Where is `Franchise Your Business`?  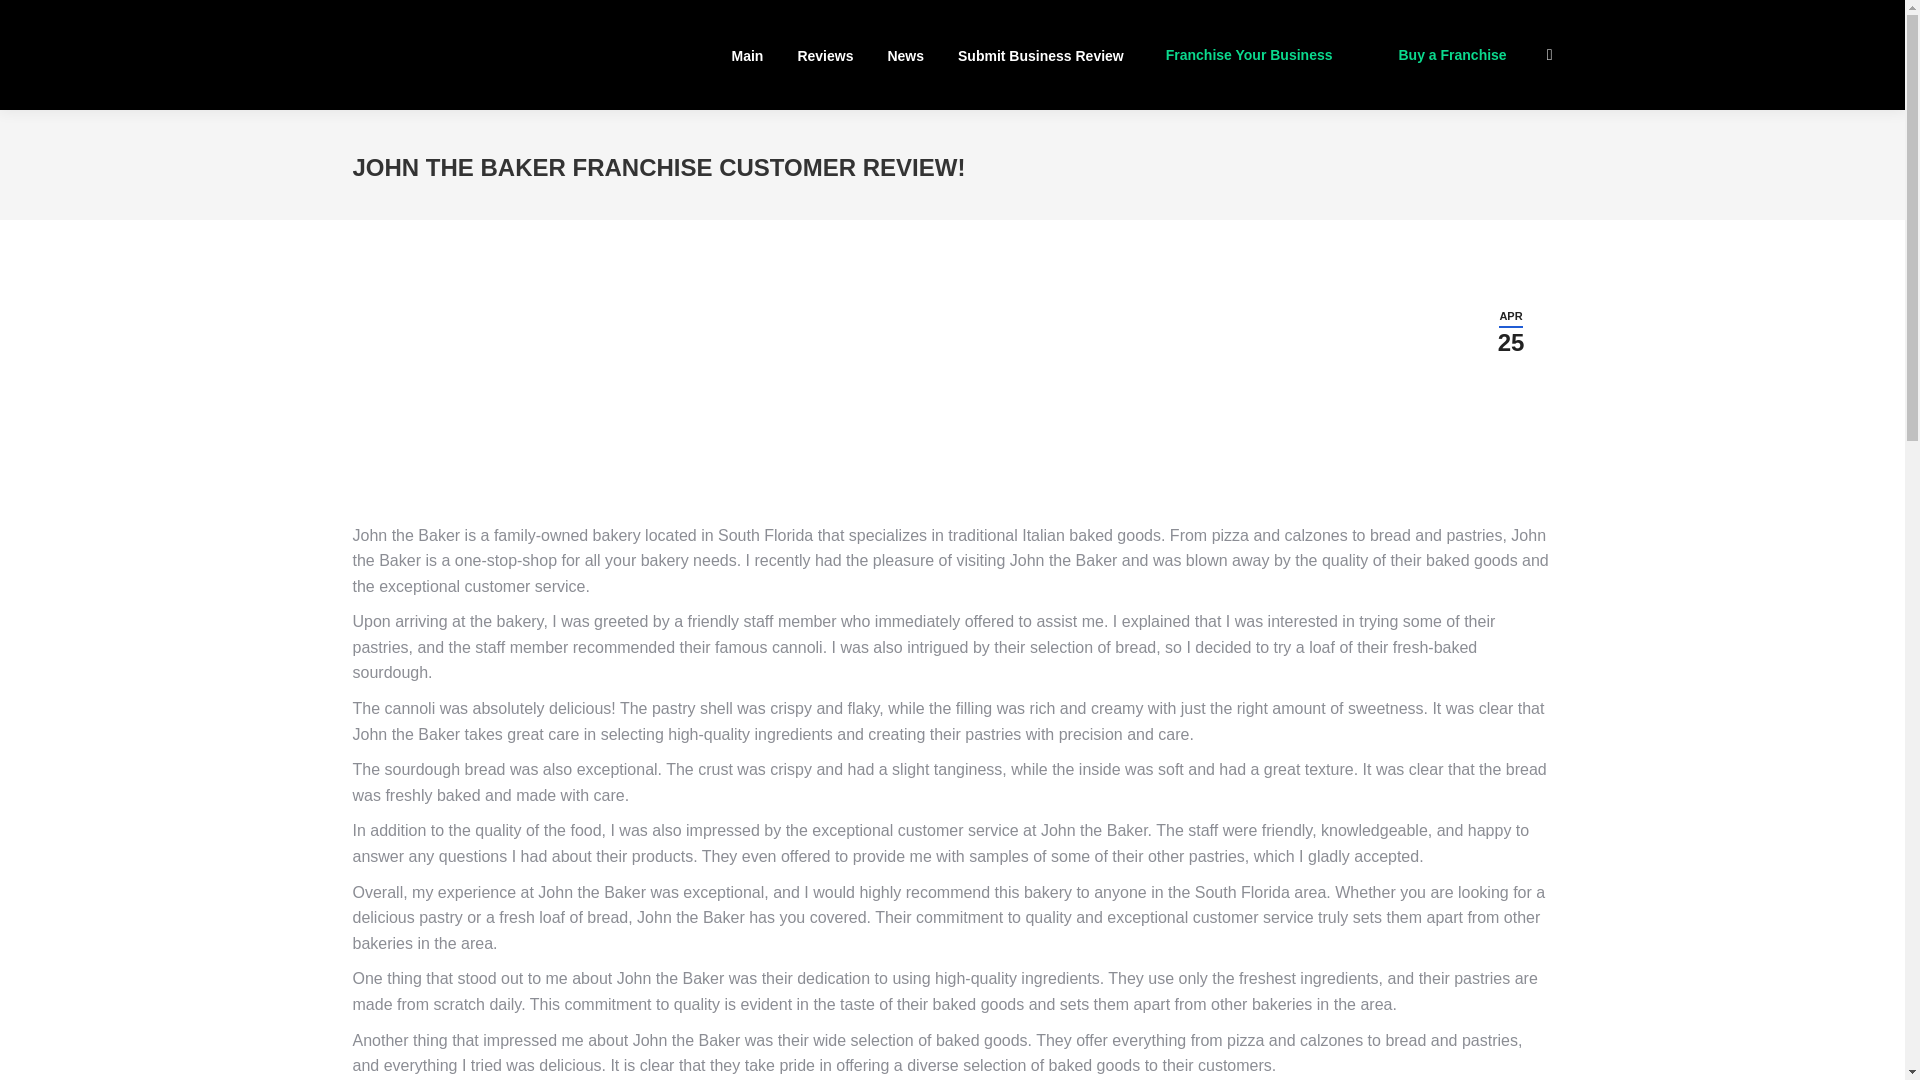 Franchise Your Business is located at coordinates (30, 18).